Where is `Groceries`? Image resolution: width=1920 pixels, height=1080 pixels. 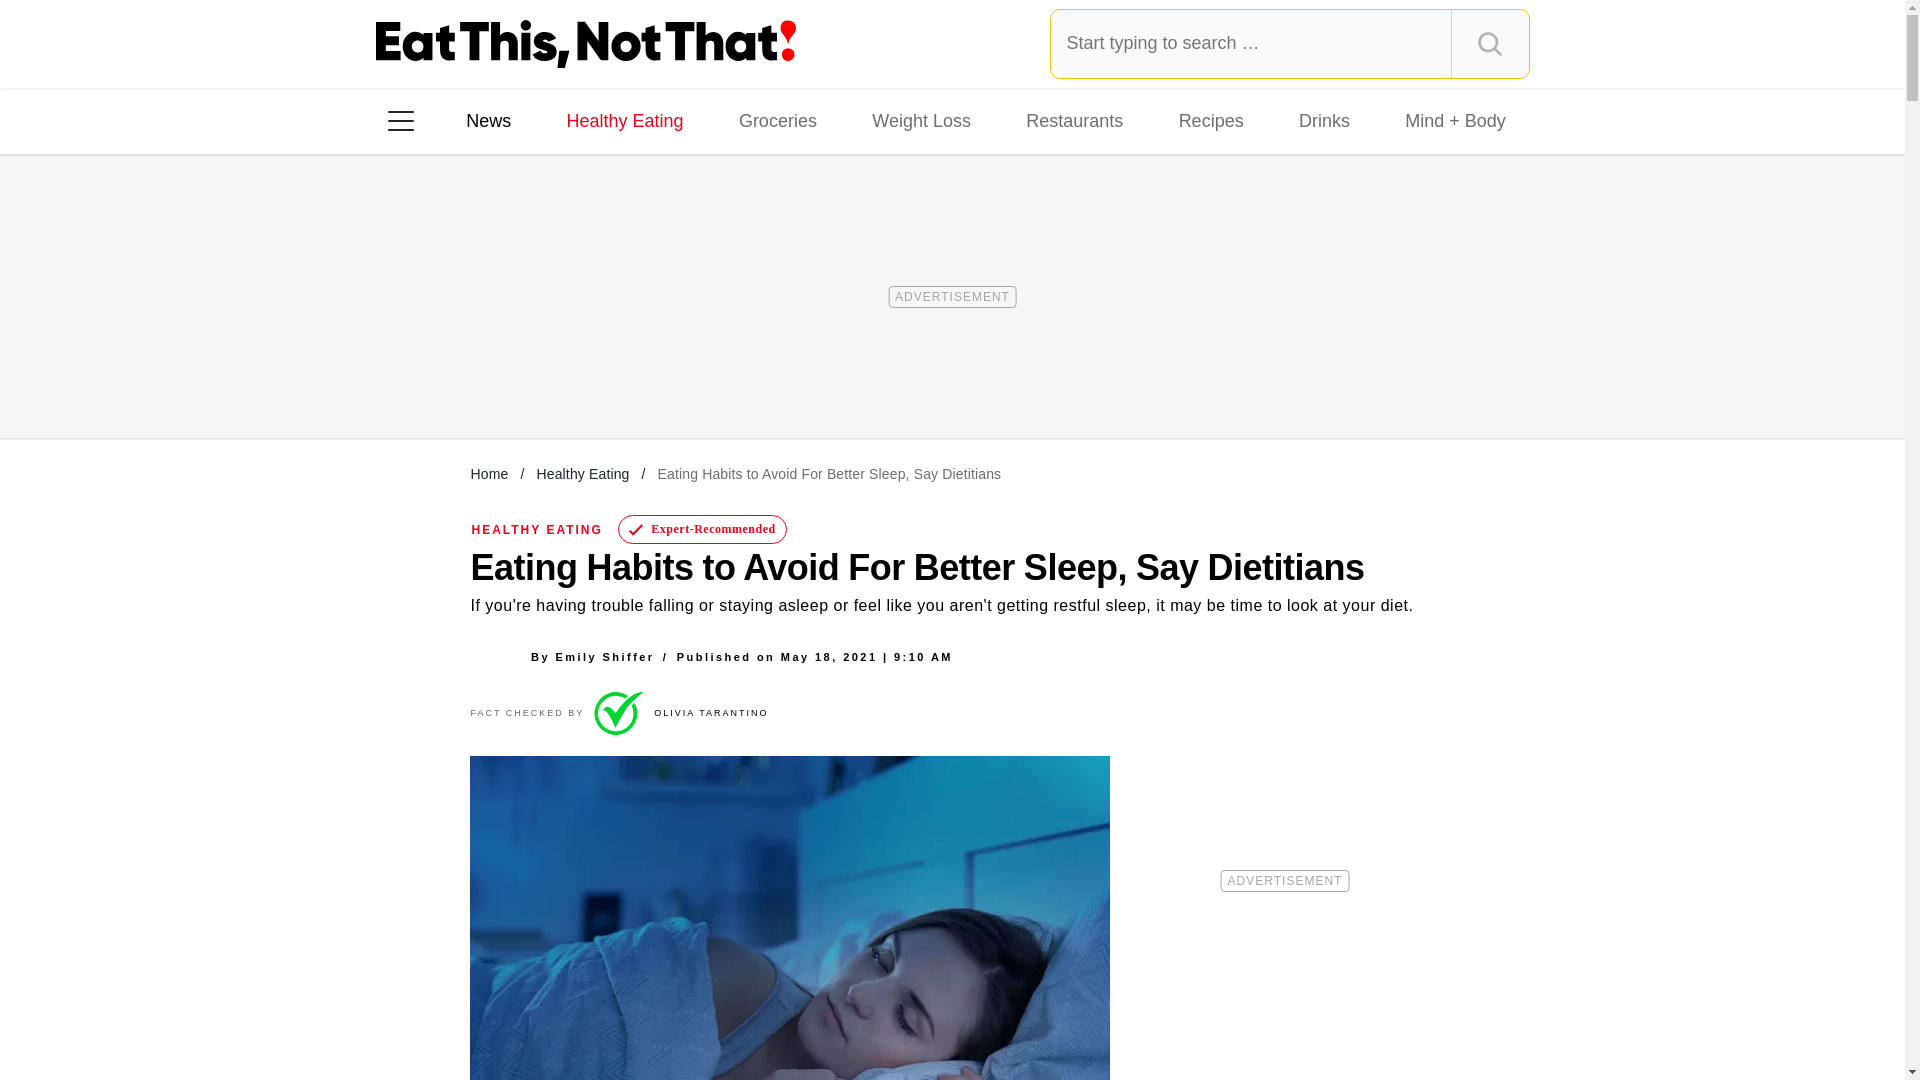
Groceries is located at coordinates (778, 120).